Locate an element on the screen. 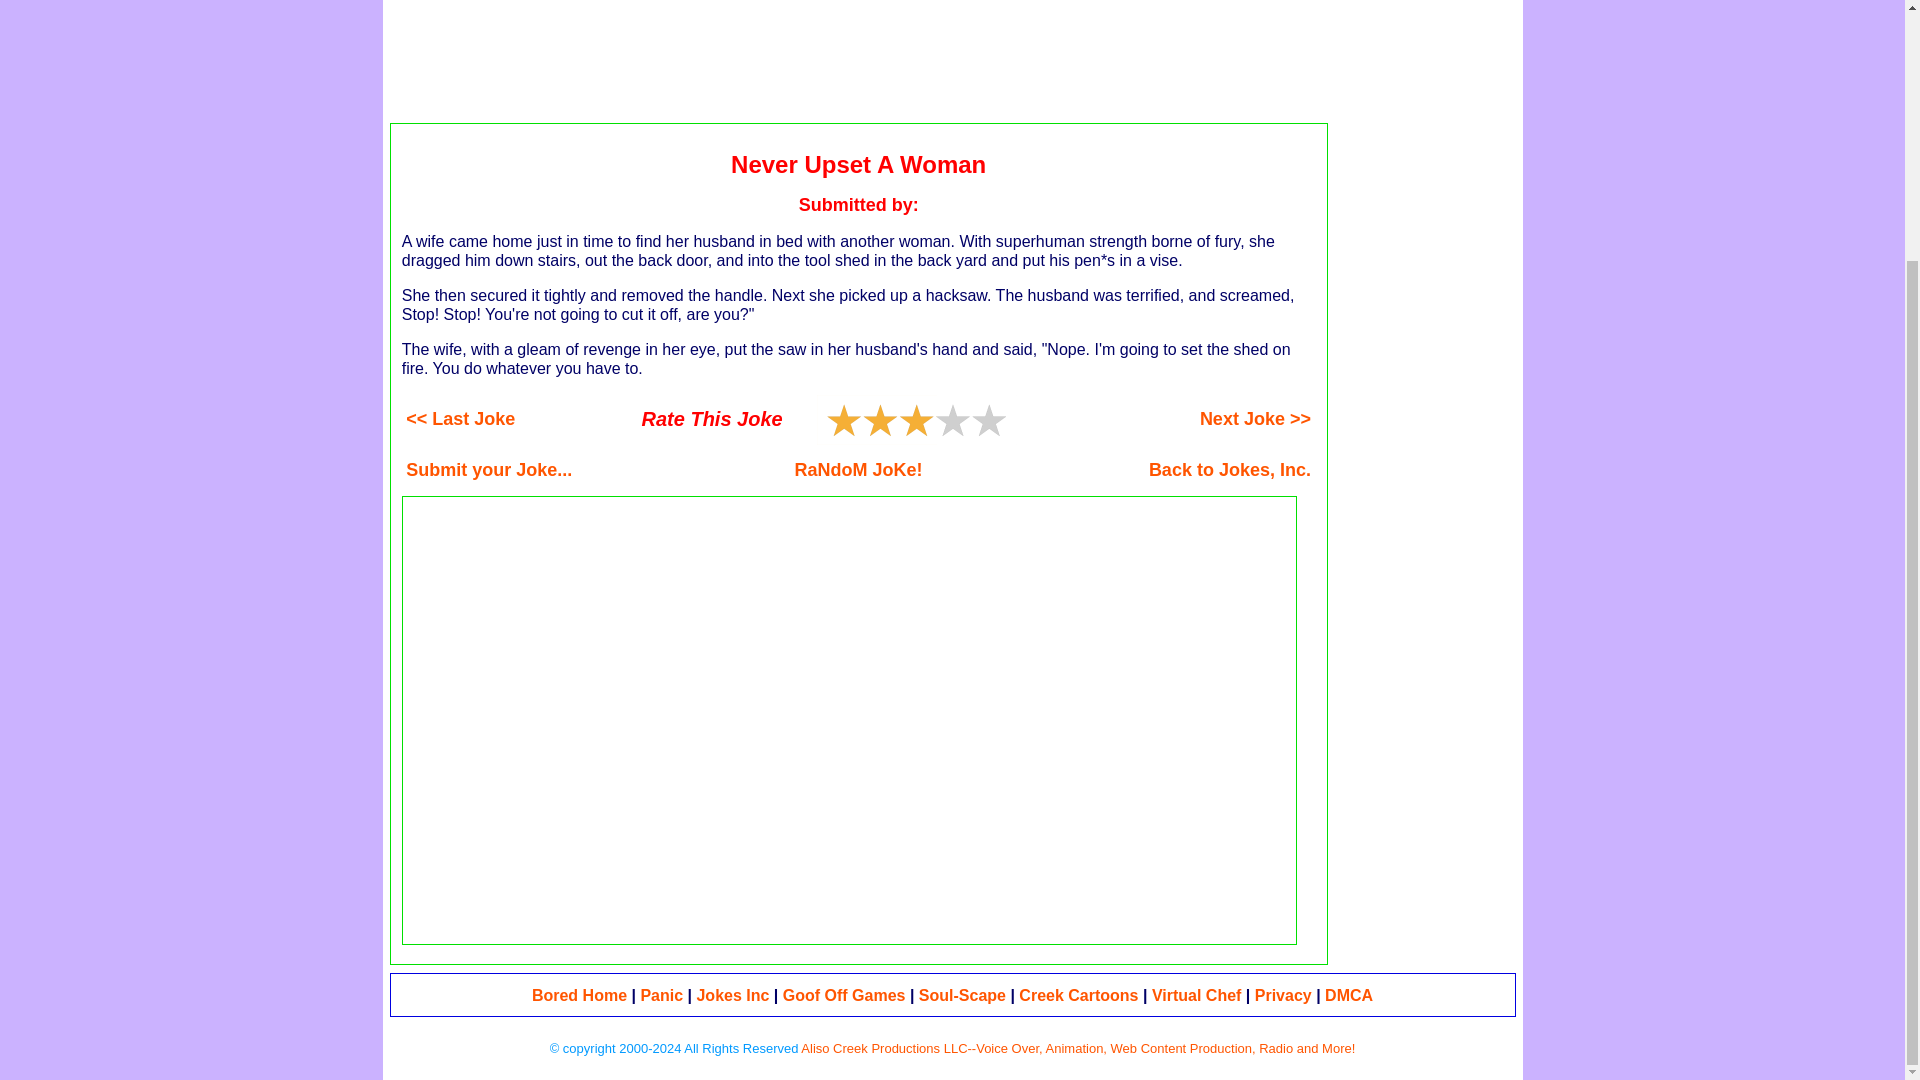 The image size is (1920, 1080). Rating of 5 is located at coordinates (917, 420).